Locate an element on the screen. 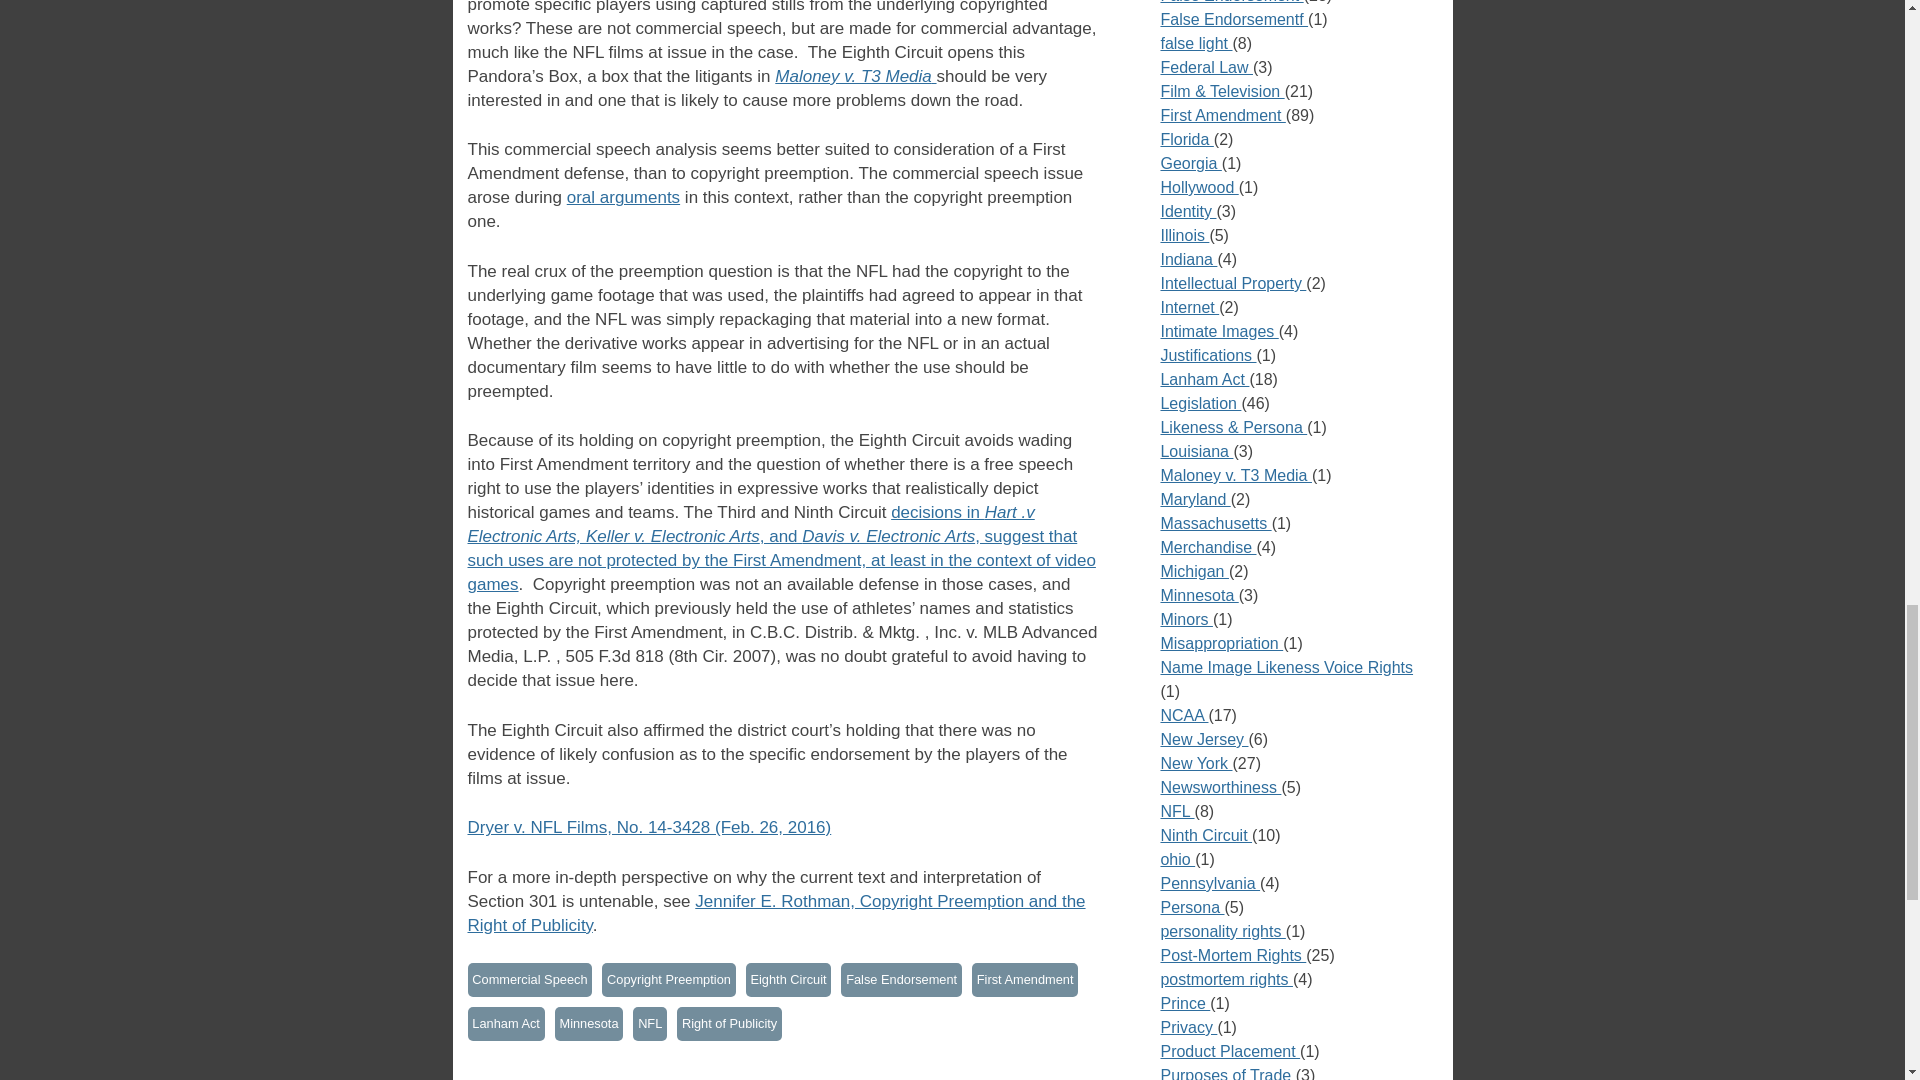 This screenshot has width=1920, height=1080. right of publicity dryer v nfl eighth circuit is located at coordinates (650, 827).